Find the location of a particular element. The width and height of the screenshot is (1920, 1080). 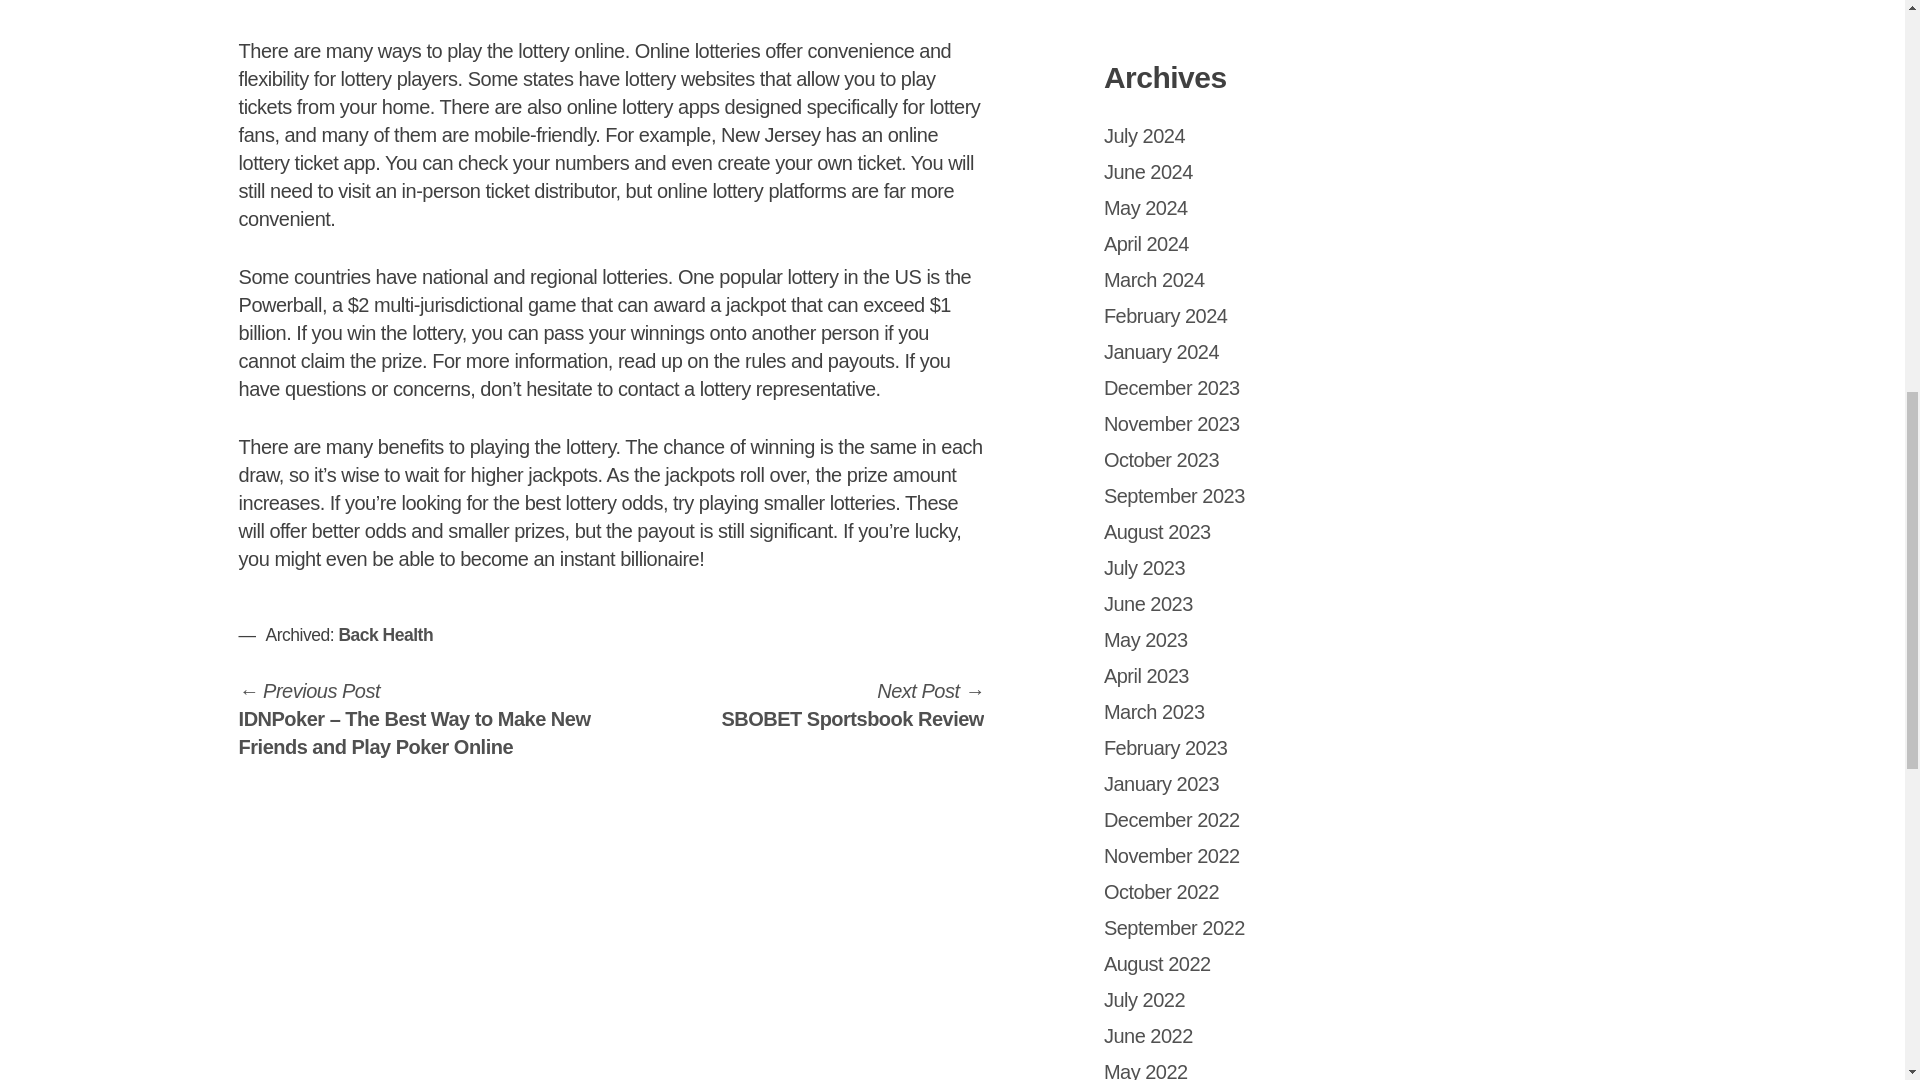

Back Health is located at coordinates (1144, 568).